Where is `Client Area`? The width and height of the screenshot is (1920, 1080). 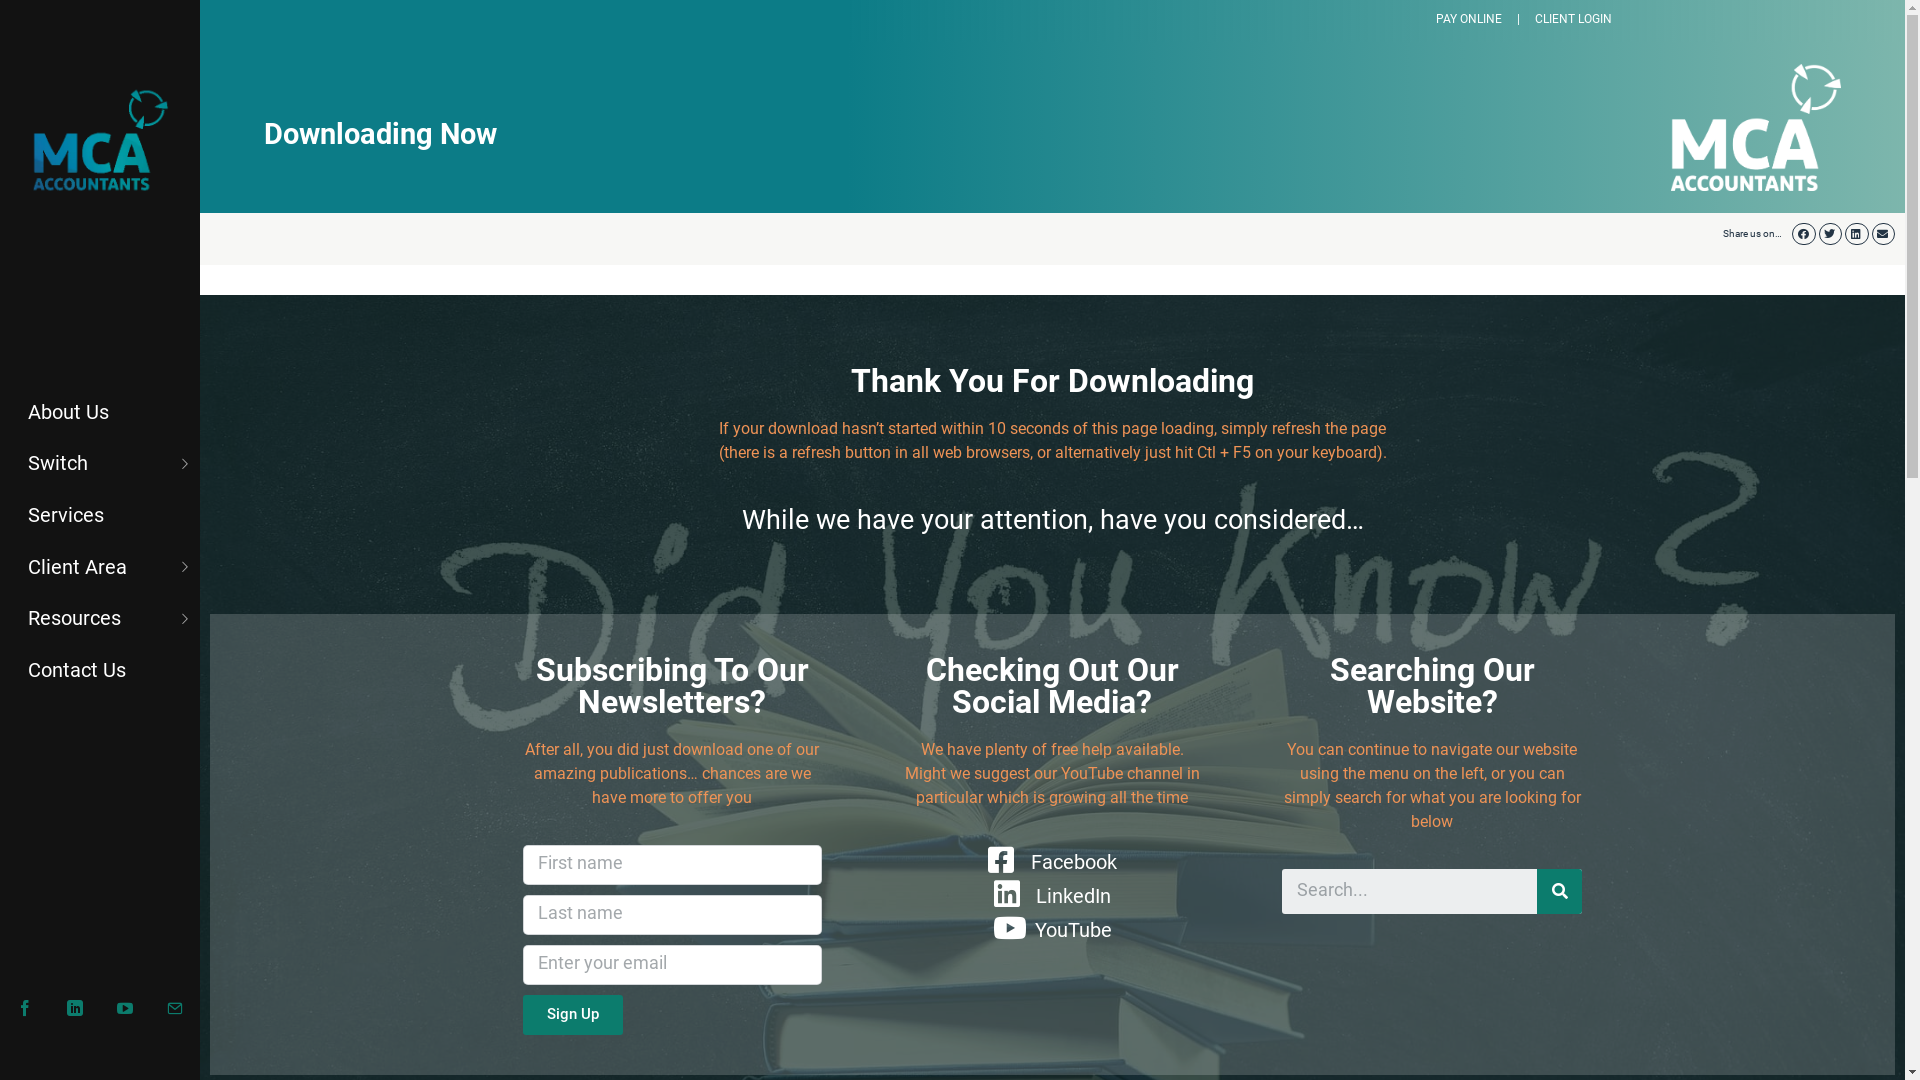
Client Area is located at coordinates (100, 566).